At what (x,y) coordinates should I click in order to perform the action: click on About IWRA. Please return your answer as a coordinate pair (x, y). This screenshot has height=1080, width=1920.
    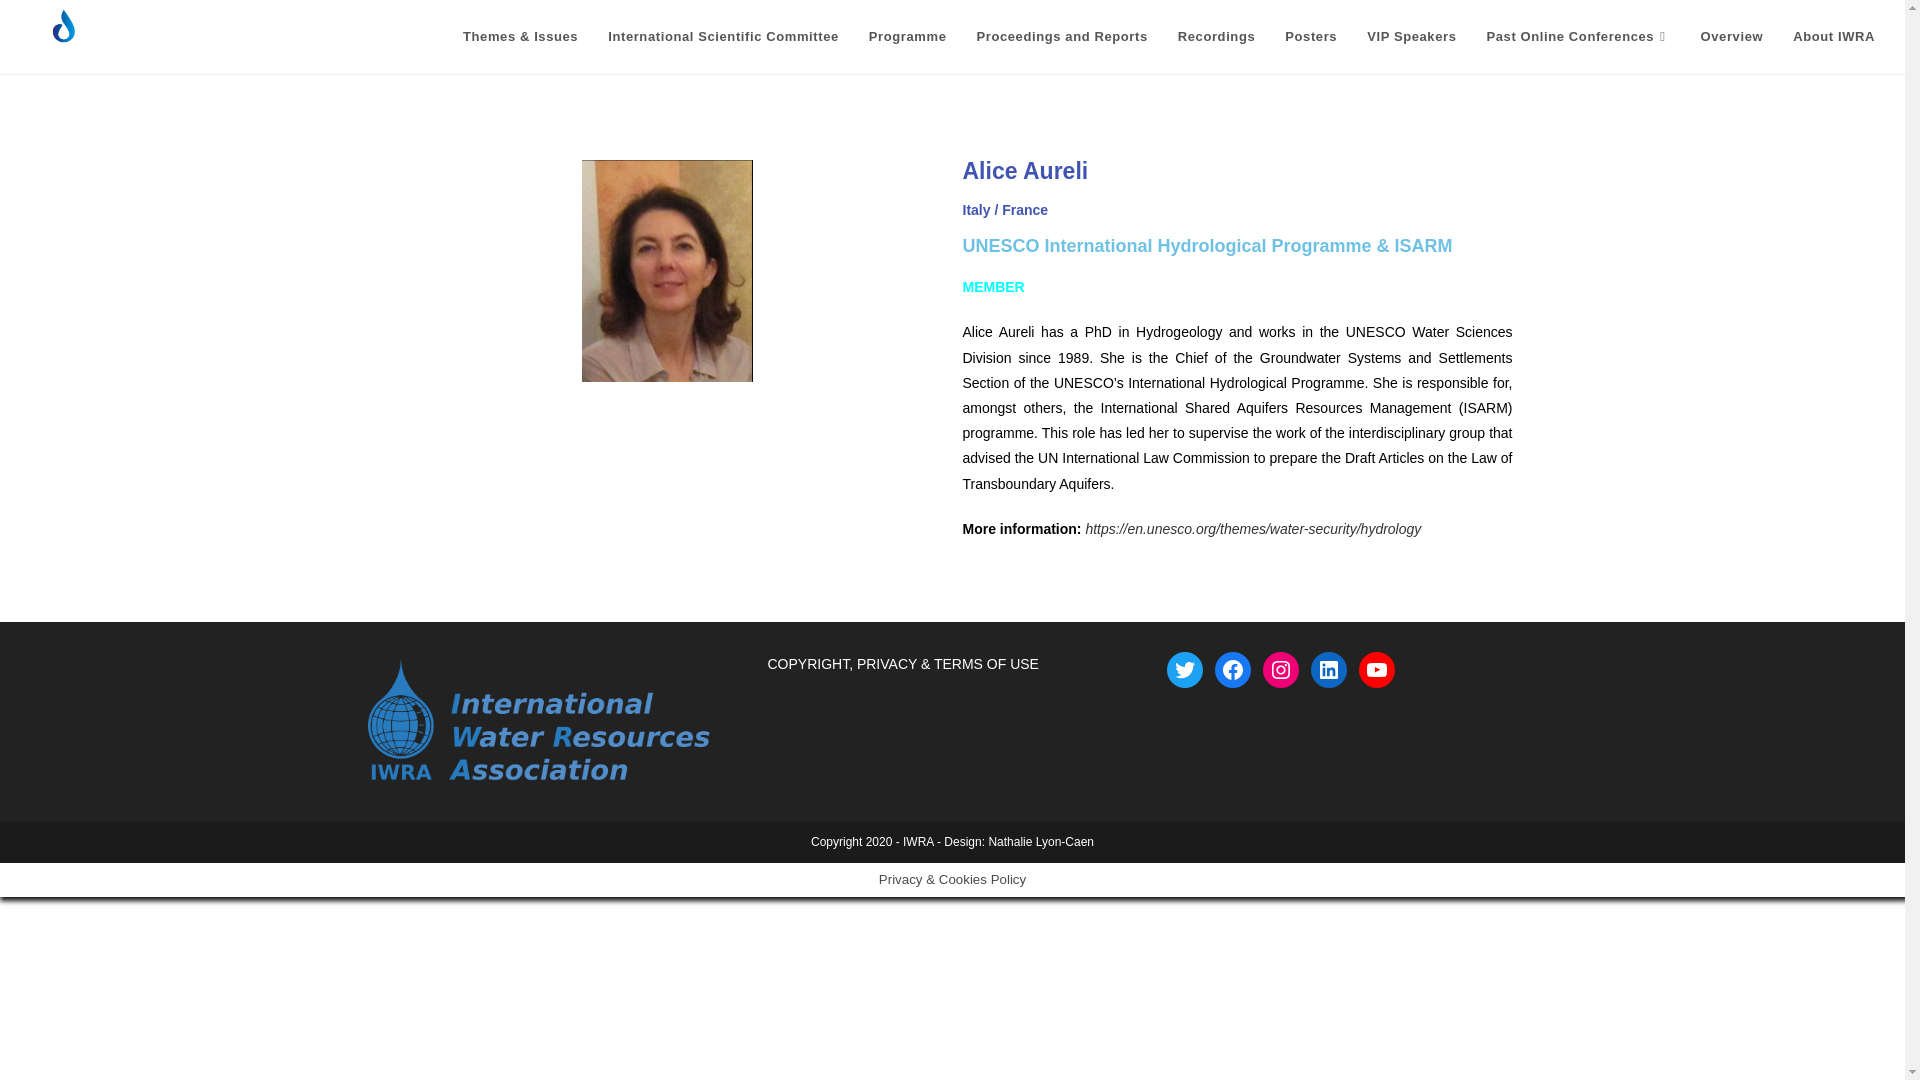
    Looking at the image, I should click on (1833, 37).